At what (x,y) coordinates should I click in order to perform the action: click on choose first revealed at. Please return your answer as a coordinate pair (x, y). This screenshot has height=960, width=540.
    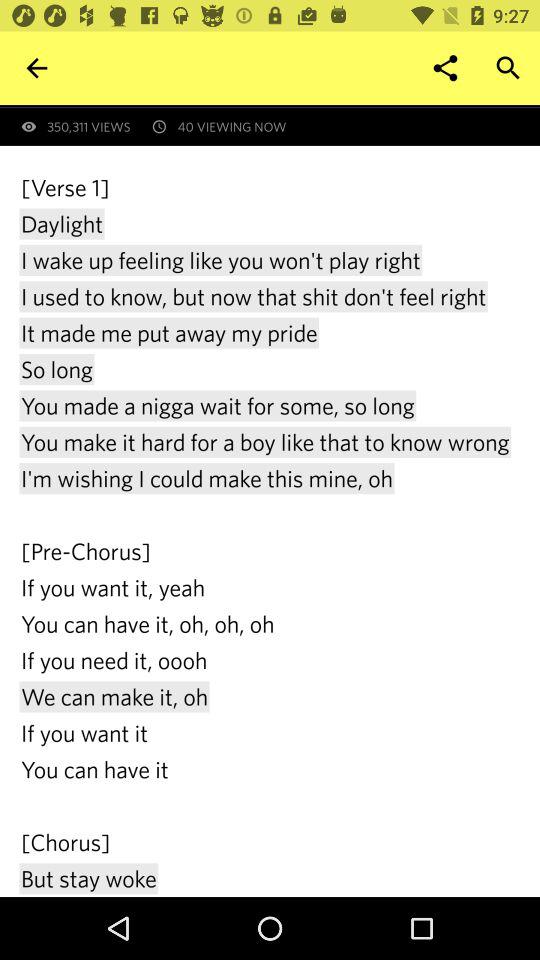
    Looking at the image, I should click on (280, 106).